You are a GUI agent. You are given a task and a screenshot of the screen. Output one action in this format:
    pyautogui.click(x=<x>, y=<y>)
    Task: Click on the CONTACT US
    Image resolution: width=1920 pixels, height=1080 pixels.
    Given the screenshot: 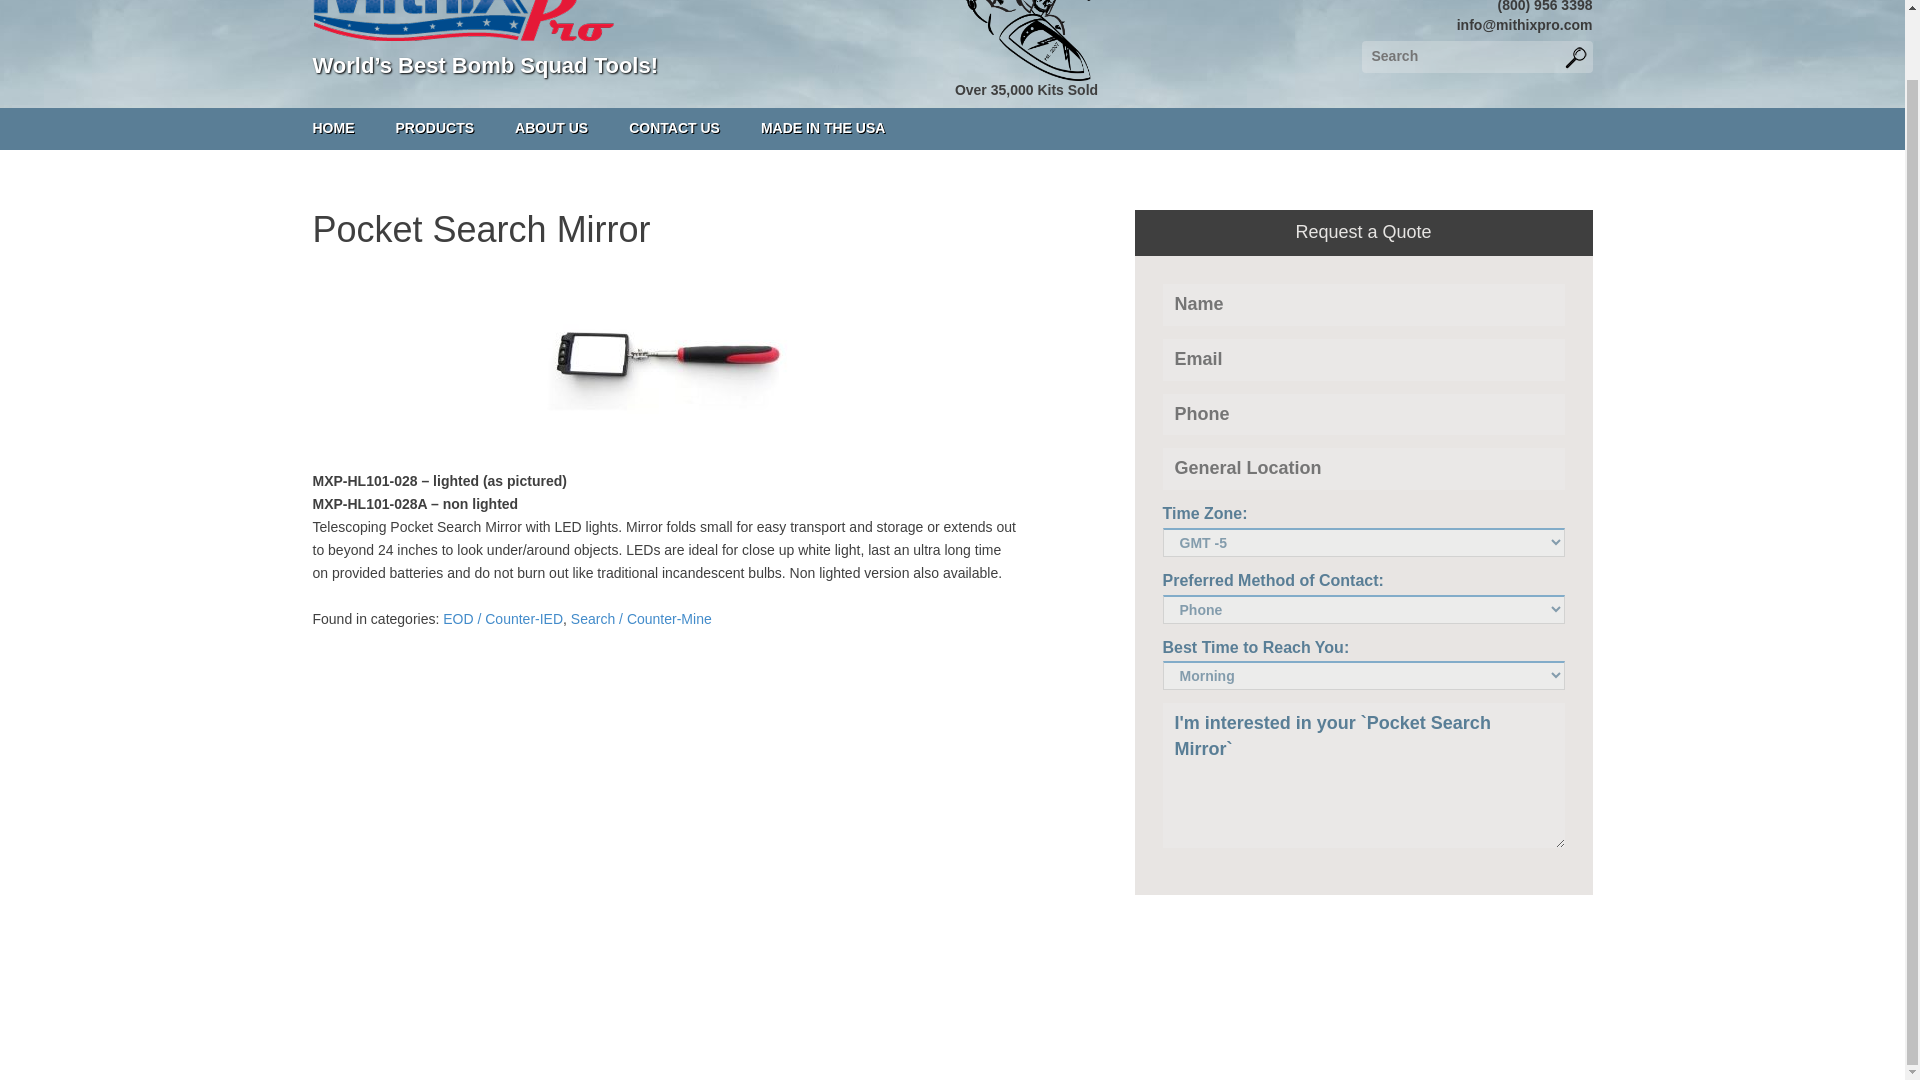 What is the action you would take?
    pyautogui.click(x=674, y=129)
    